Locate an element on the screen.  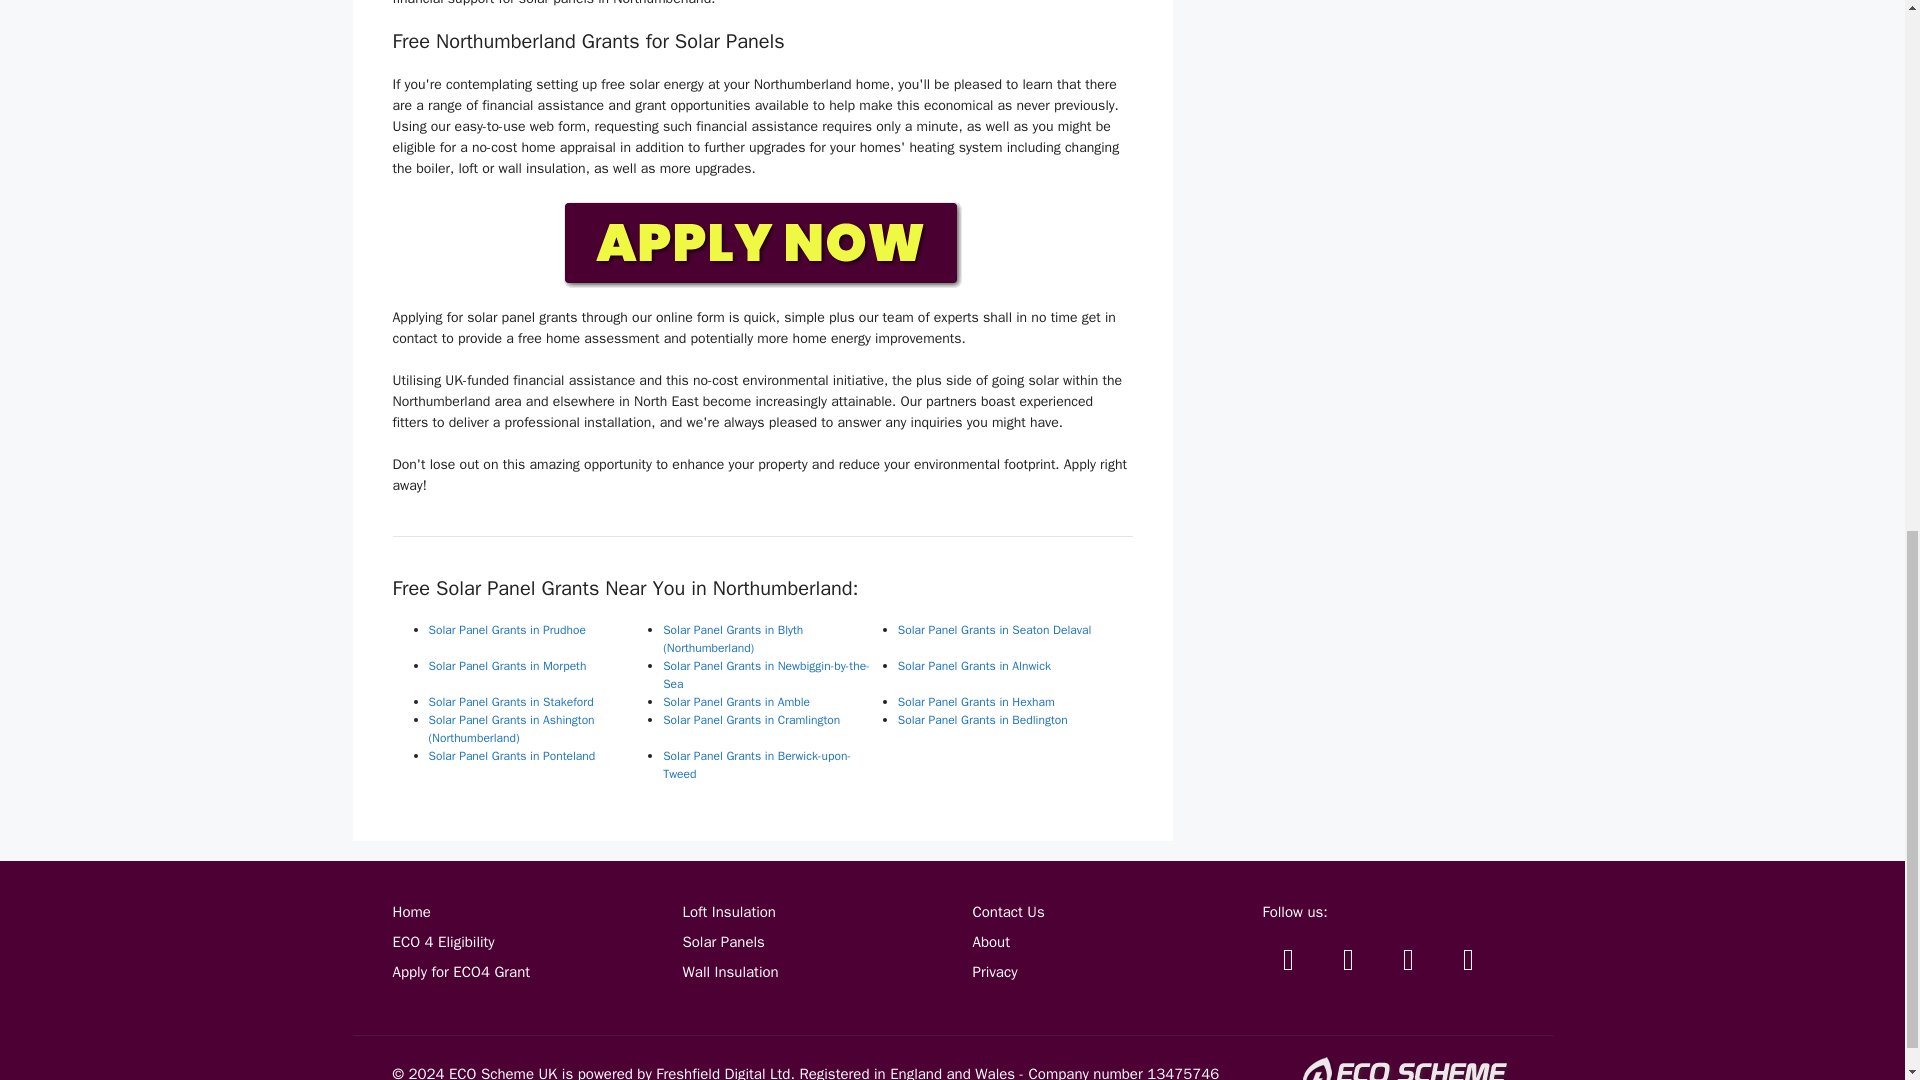
YouTube is located at coordinates (1408, 960).